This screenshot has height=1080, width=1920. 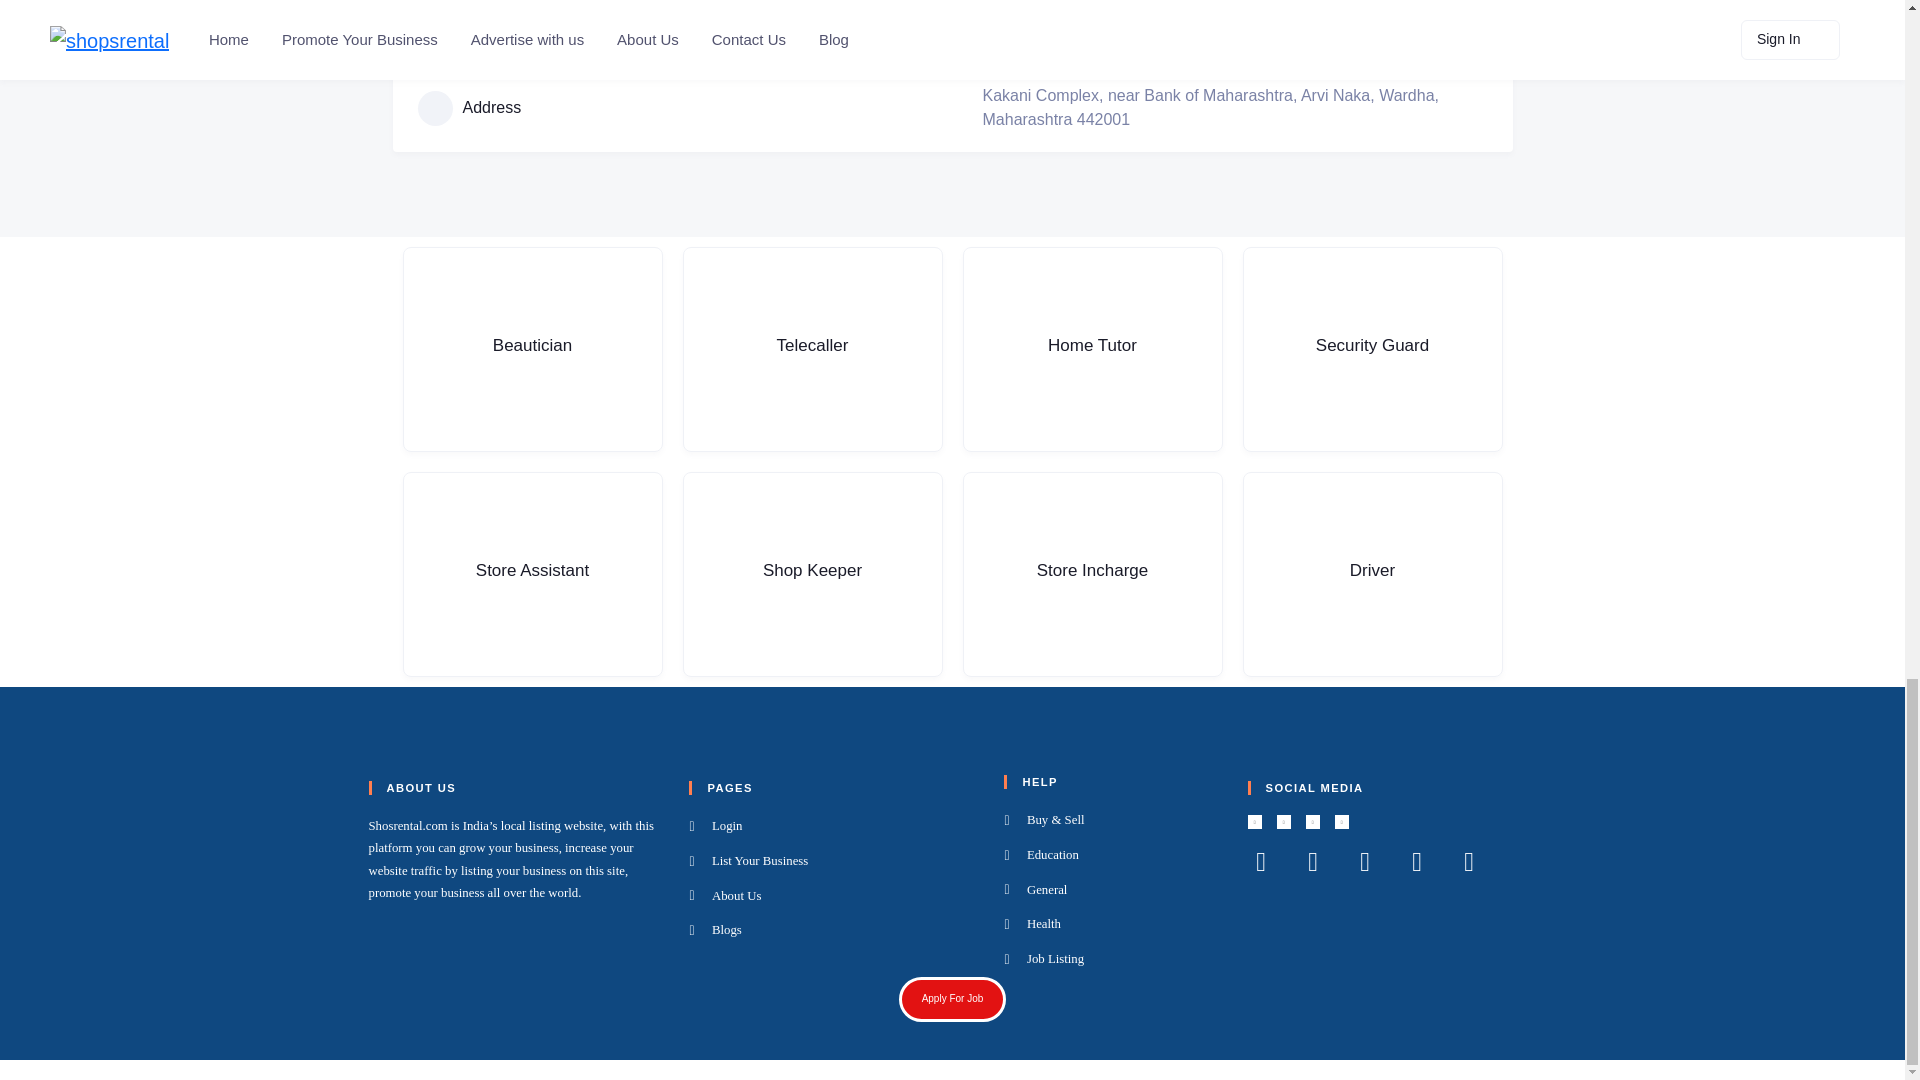 What do you see at coordinates (1112, 924) in the screenshot?
I see `Health` at bounding box center [1112, 924].